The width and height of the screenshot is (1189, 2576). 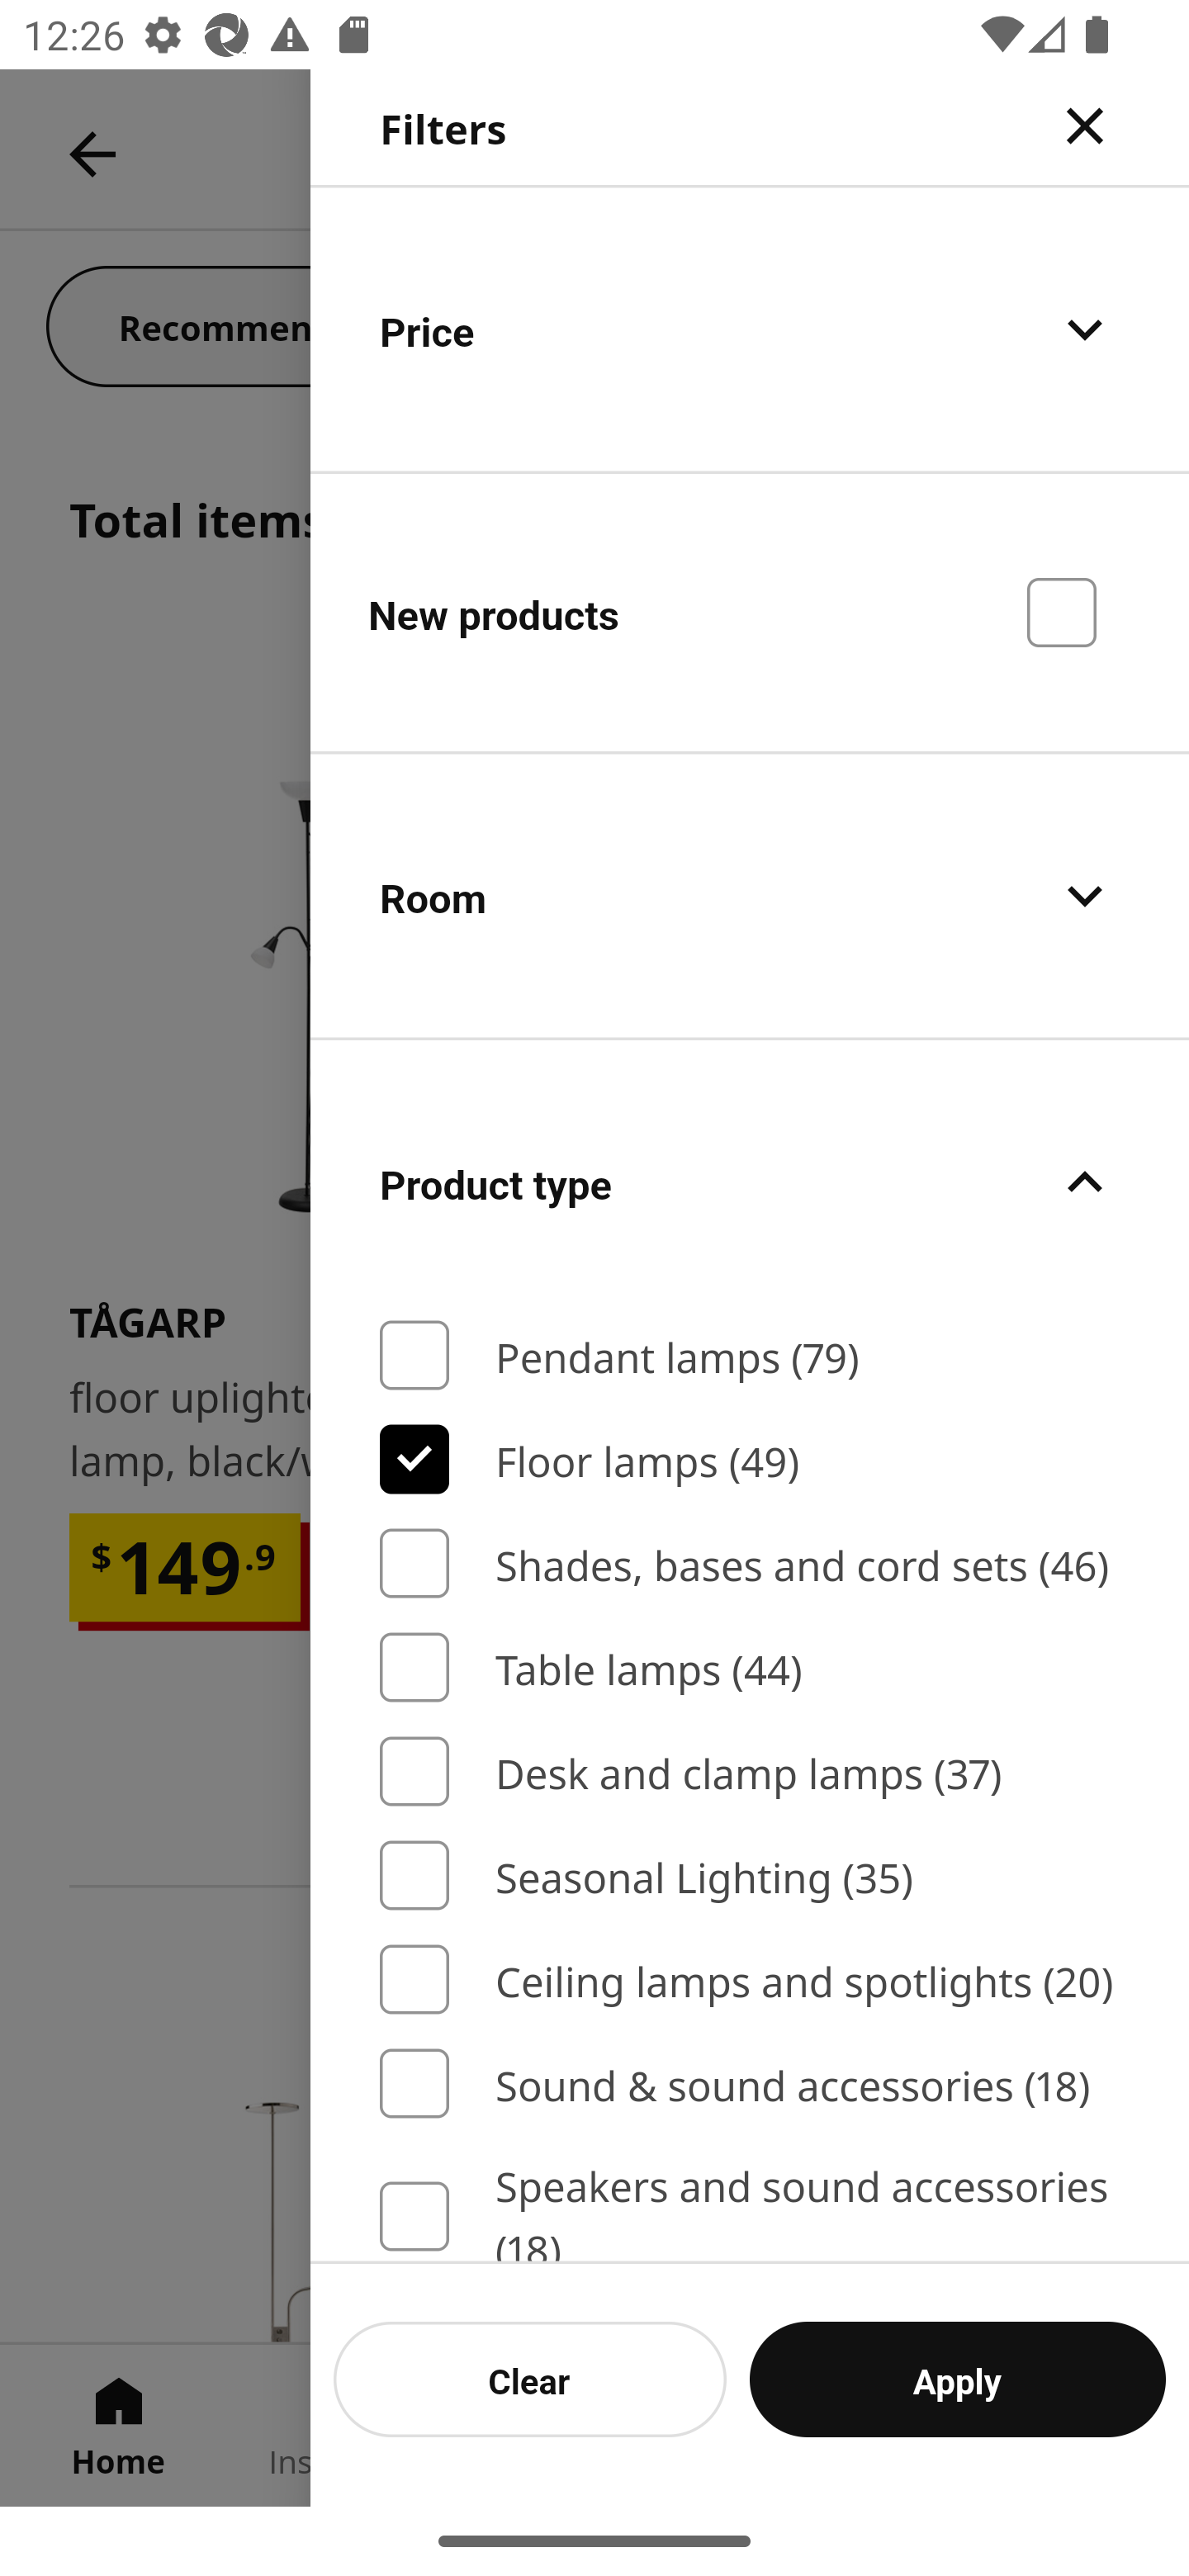 What do you see at coordinates (750, 1459) in the screenshot?
I see `Floor lamps (49)` at bounding box center [750, 1459].